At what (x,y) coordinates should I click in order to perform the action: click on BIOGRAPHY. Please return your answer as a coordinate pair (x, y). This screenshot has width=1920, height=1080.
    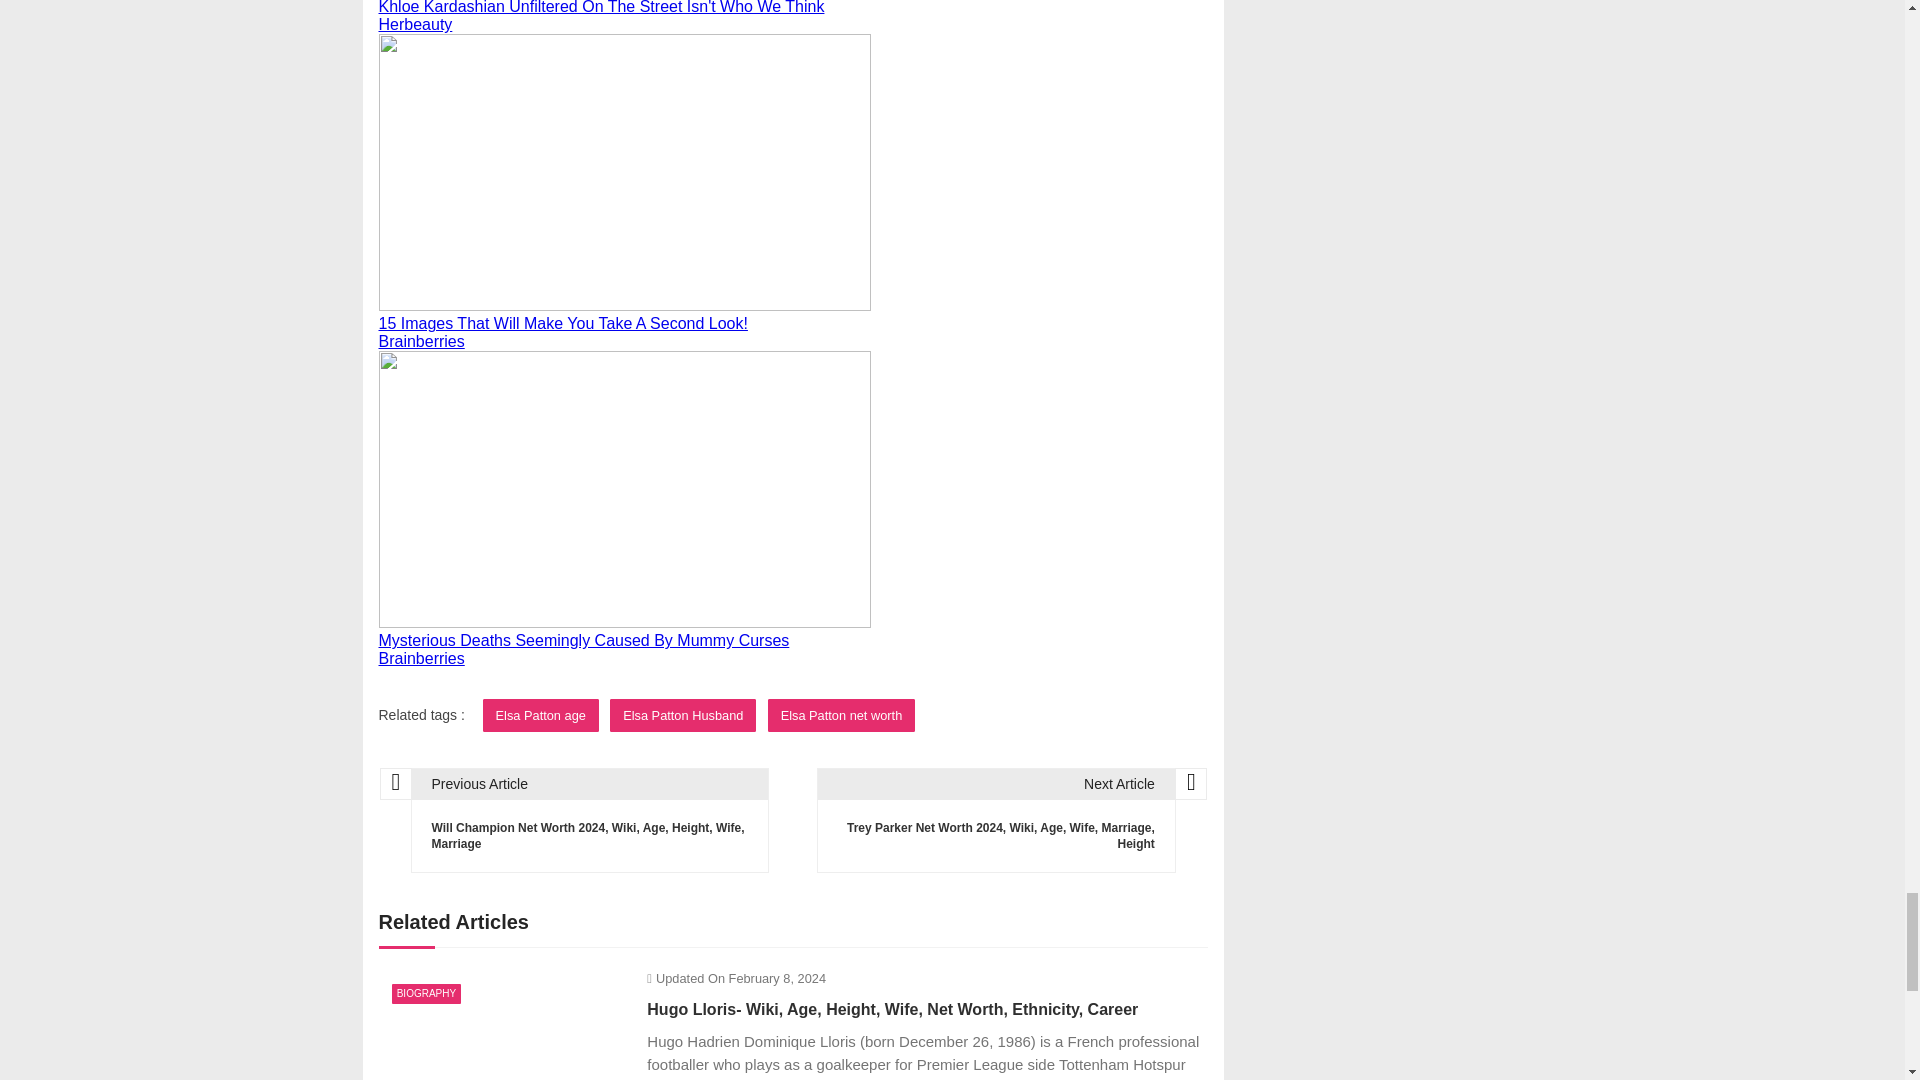
    Looking at the image, I should click on (426, 994).